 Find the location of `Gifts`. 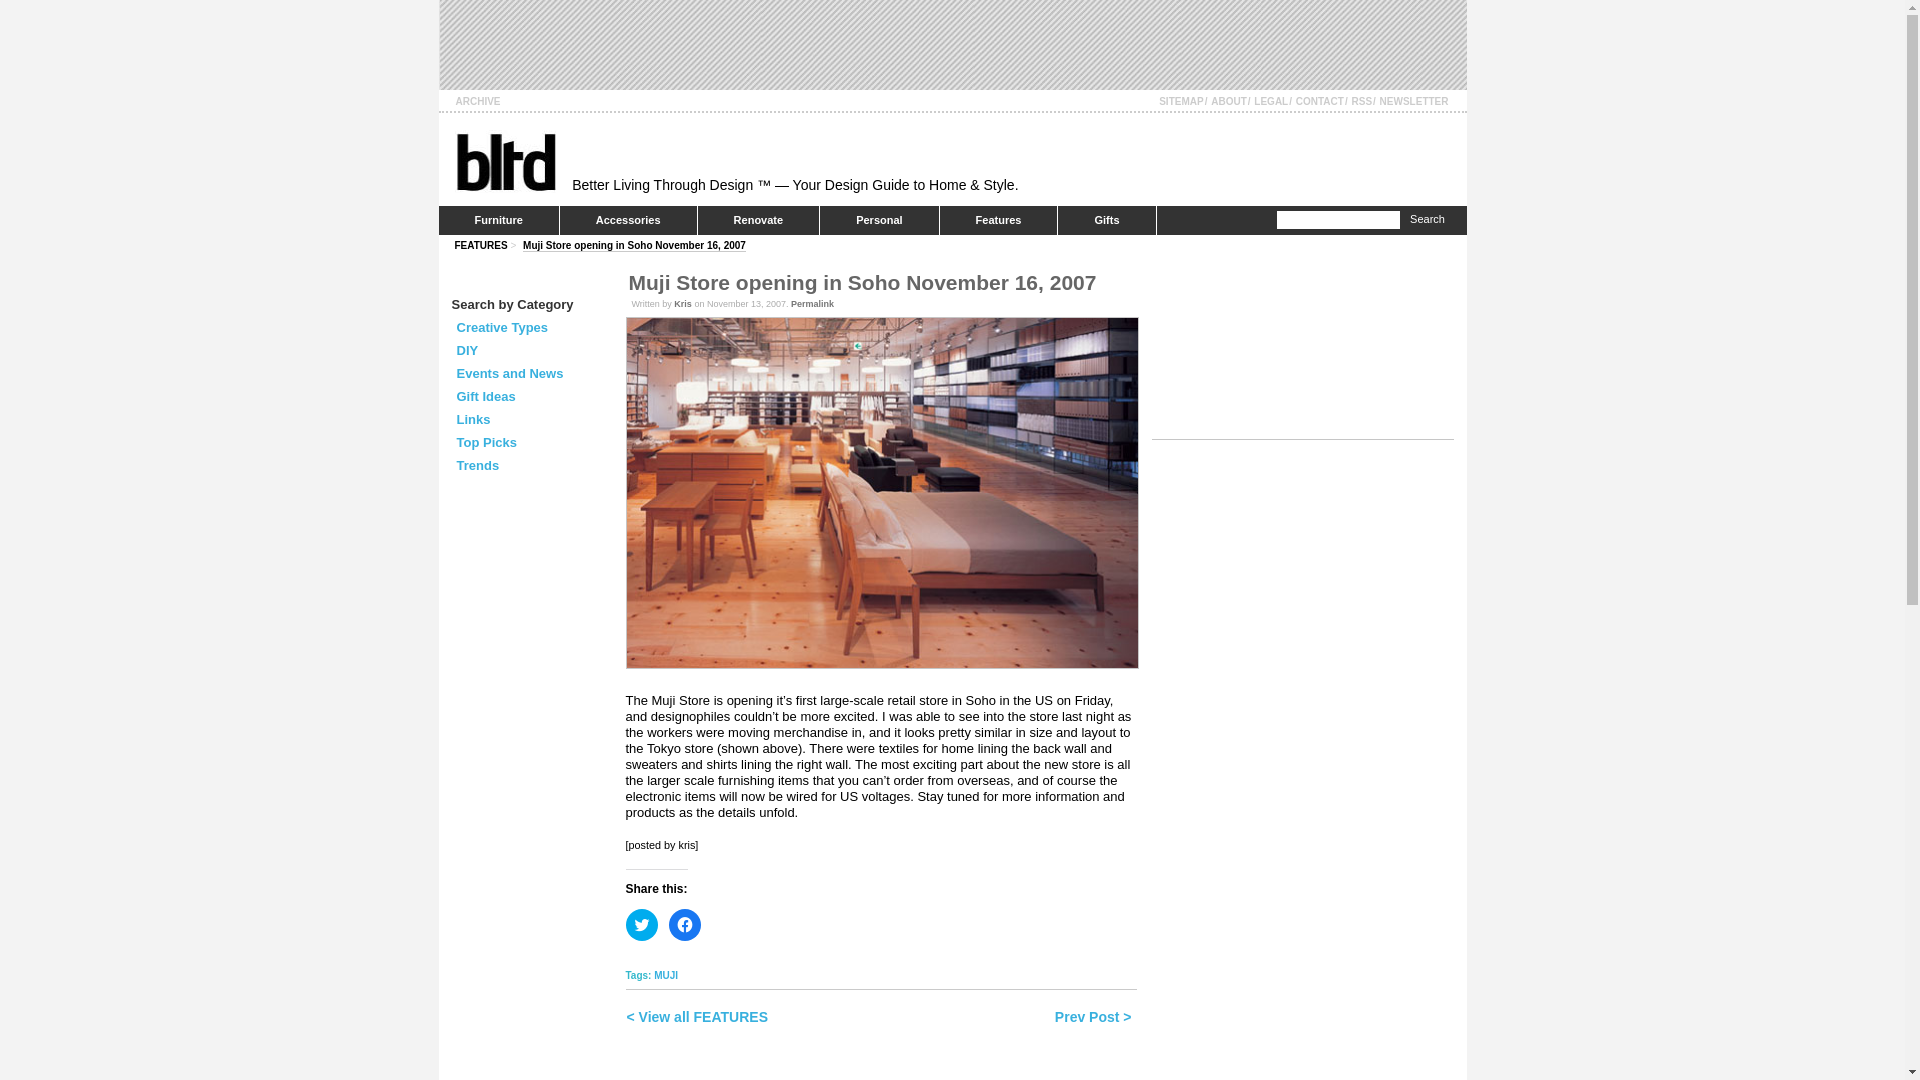

Gifts is located at coordinates (1106, 220).